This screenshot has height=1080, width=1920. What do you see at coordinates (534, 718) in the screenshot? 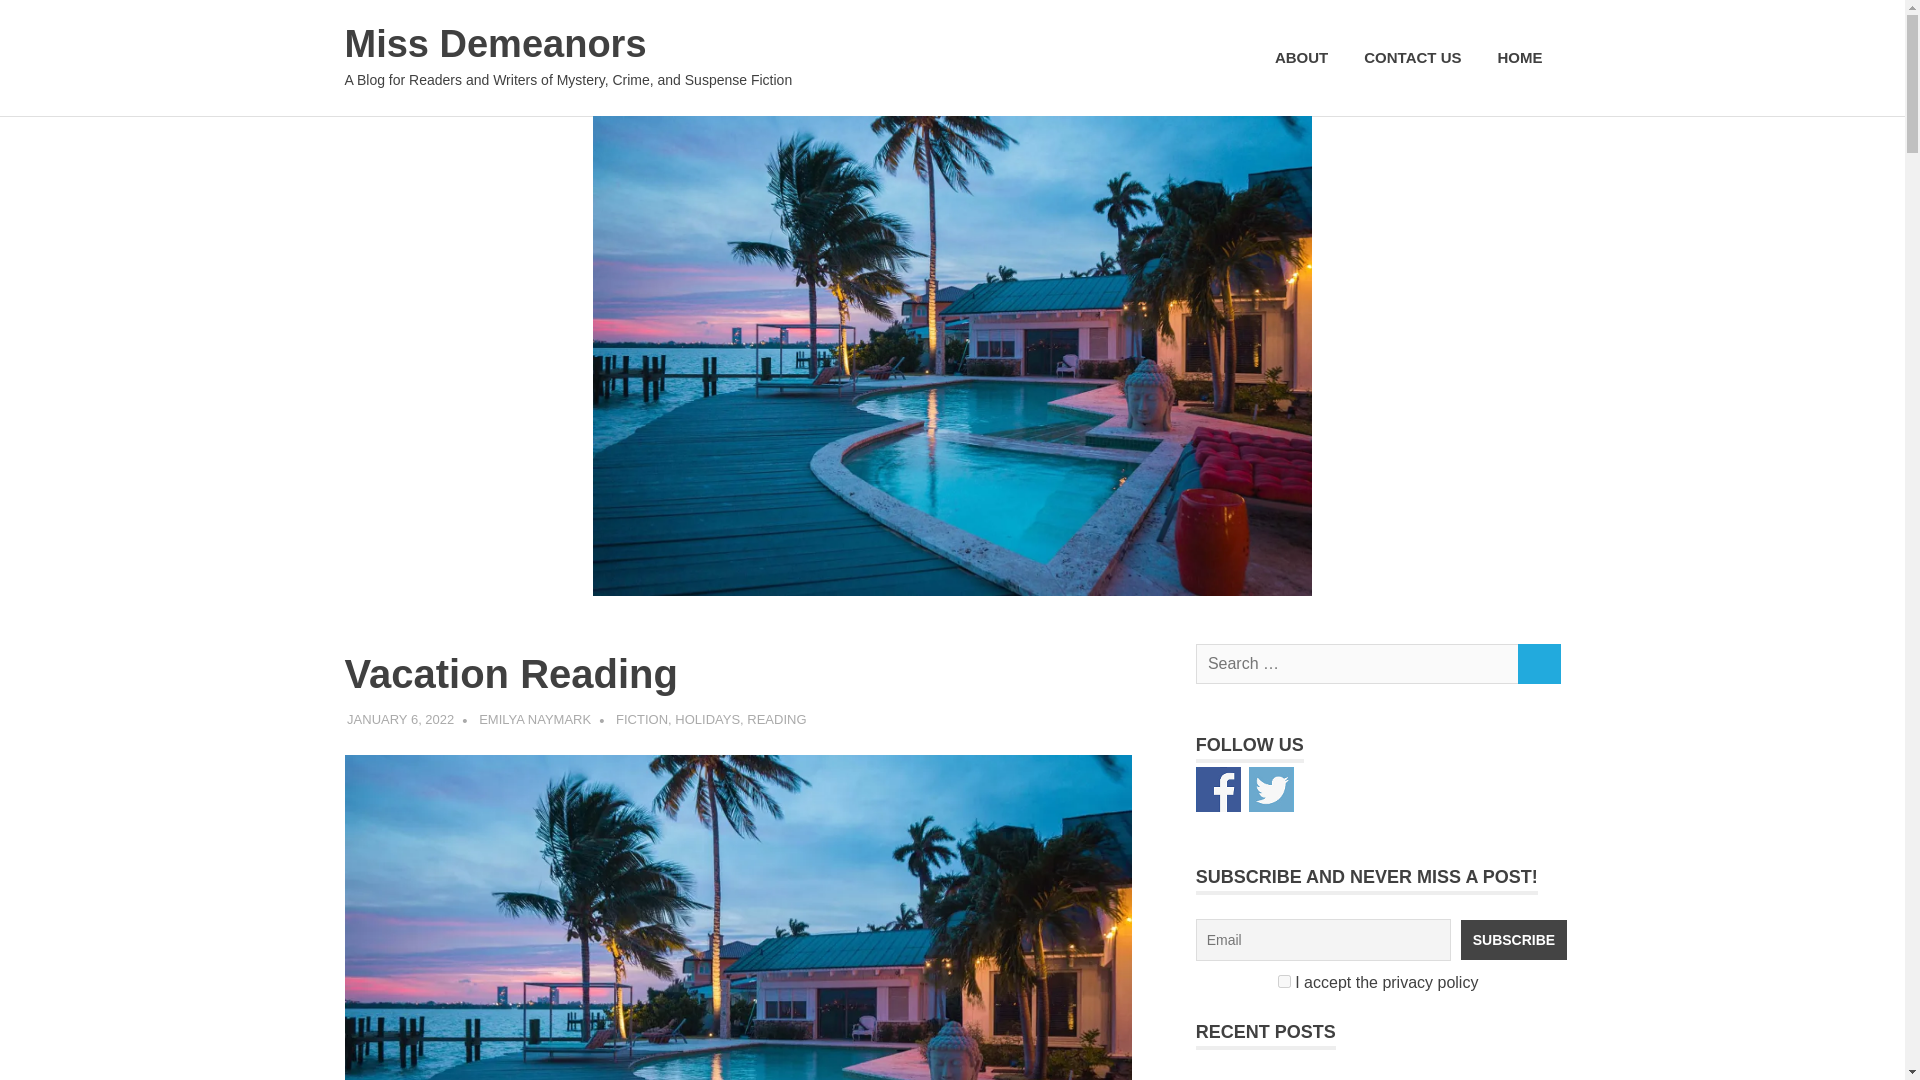
I see `EMILYA NAYMARK` at bounding box center [534, 718].